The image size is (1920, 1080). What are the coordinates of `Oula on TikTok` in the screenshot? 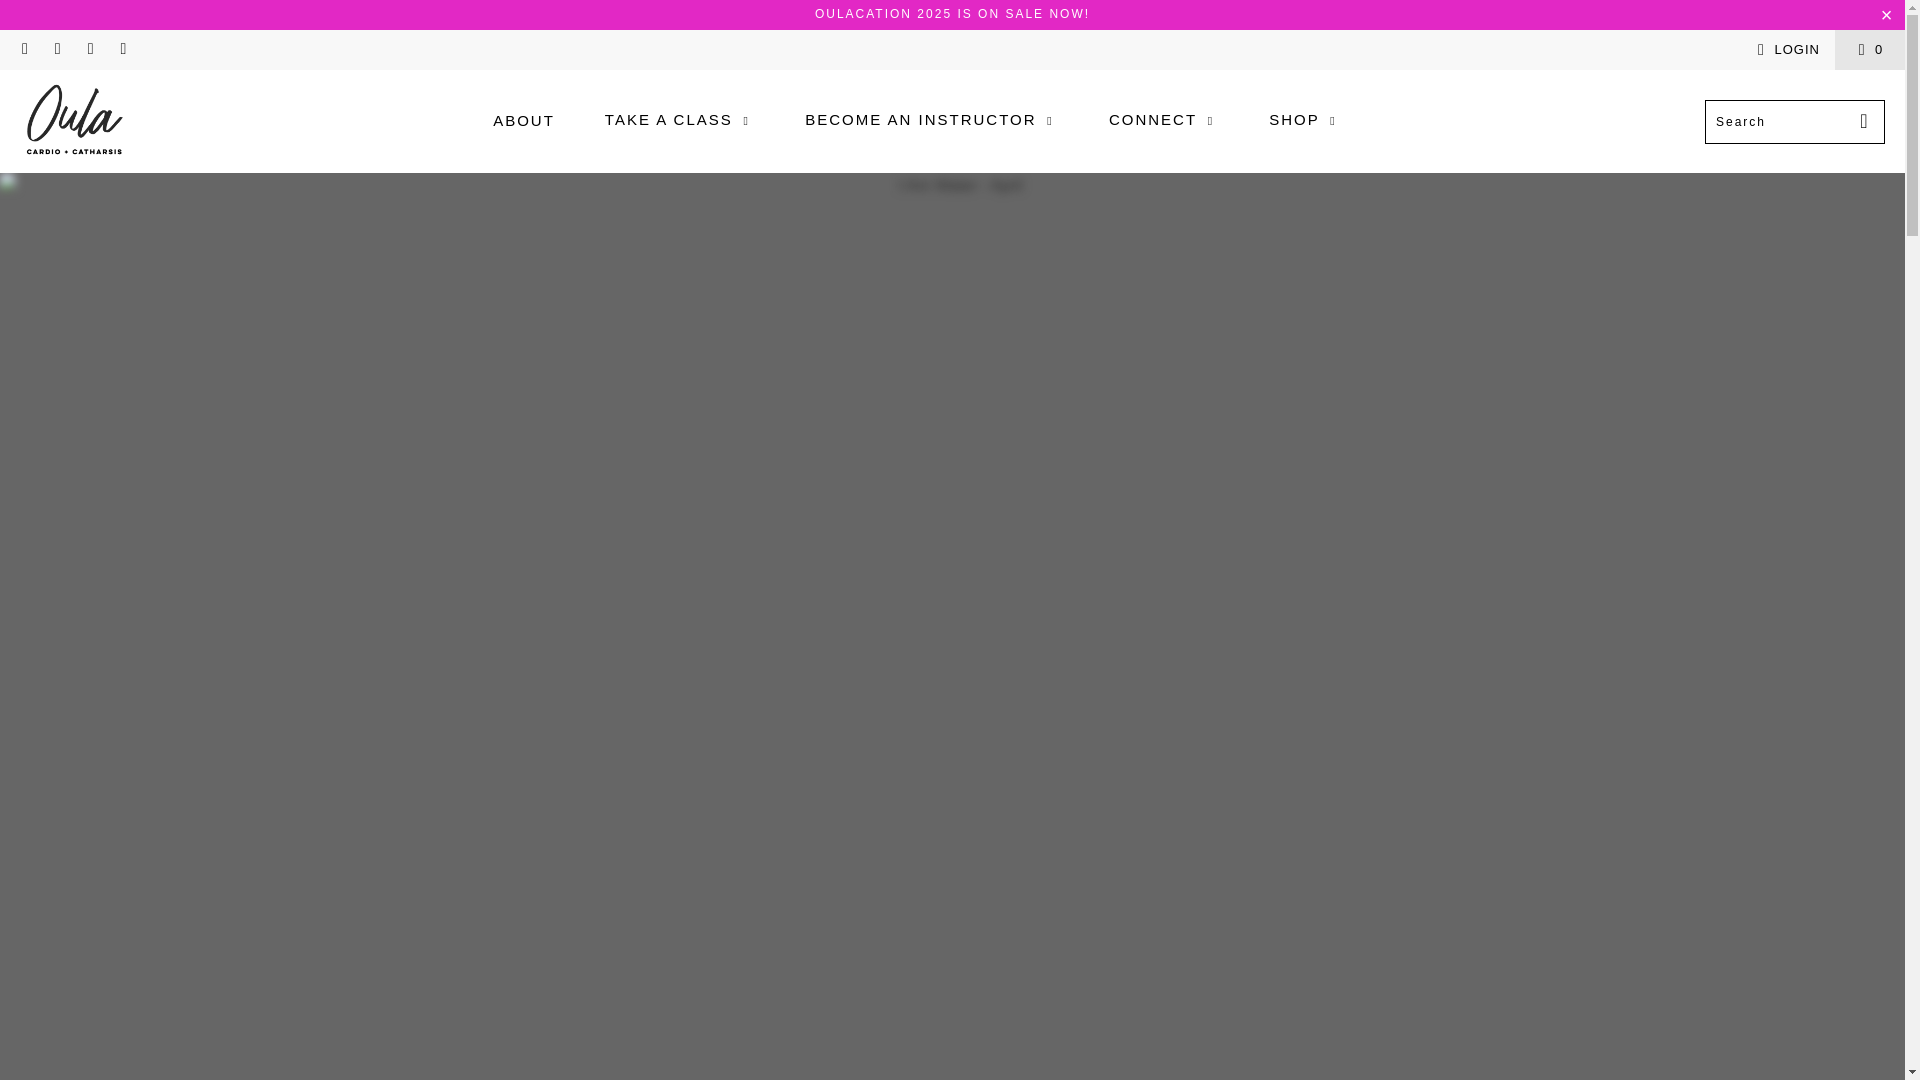 It's located at (122, 50).